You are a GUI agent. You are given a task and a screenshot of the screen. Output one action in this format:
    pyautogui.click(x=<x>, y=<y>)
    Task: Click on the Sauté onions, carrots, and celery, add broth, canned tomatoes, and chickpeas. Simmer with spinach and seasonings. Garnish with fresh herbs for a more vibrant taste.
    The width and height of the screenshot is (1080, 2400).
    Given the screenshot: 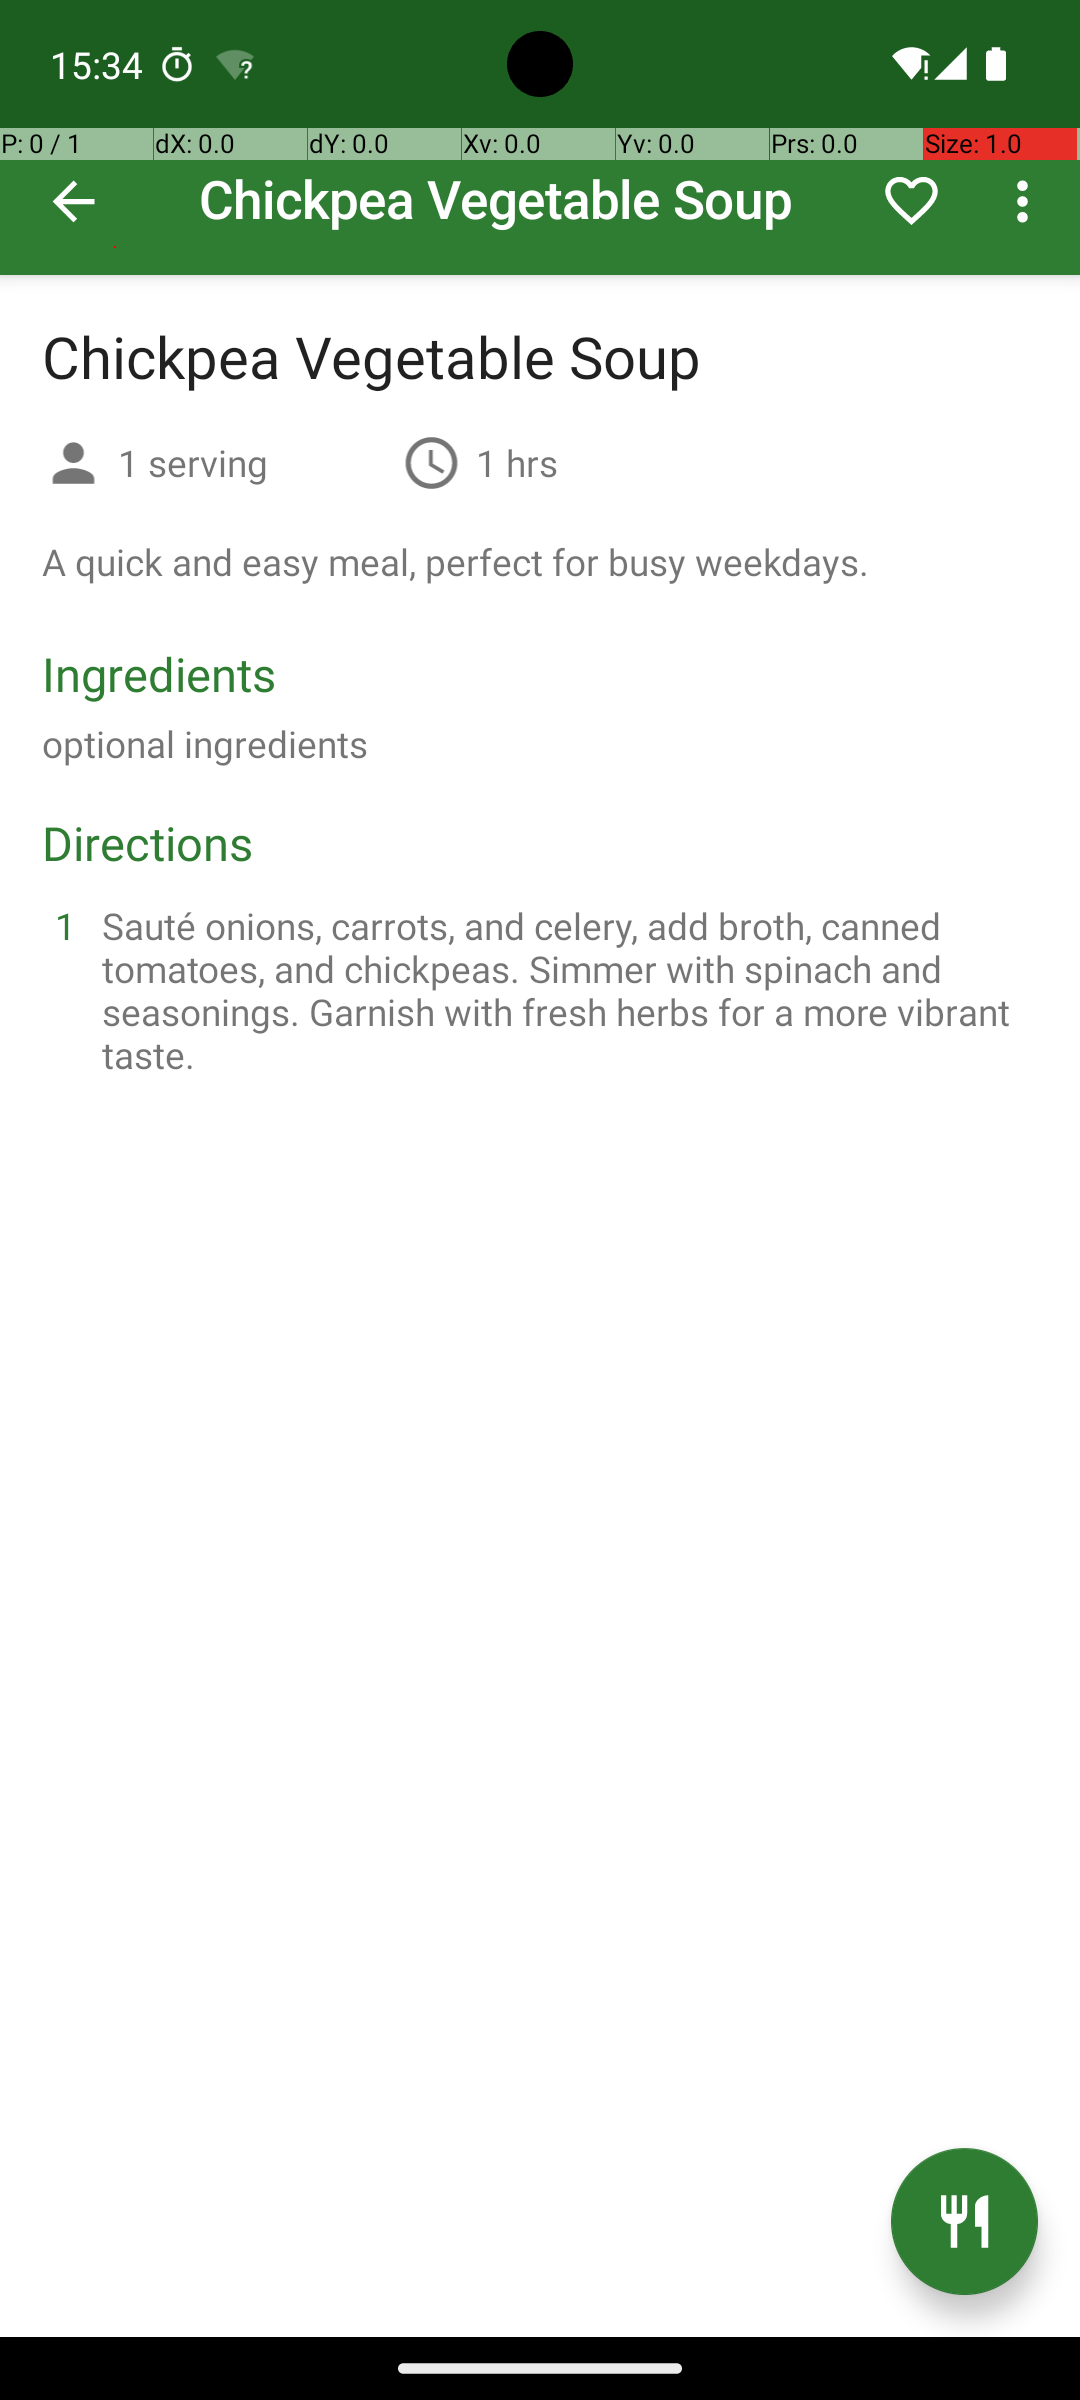 What is the action you would take?
    pyautogui.click(x=564, y=990)
    